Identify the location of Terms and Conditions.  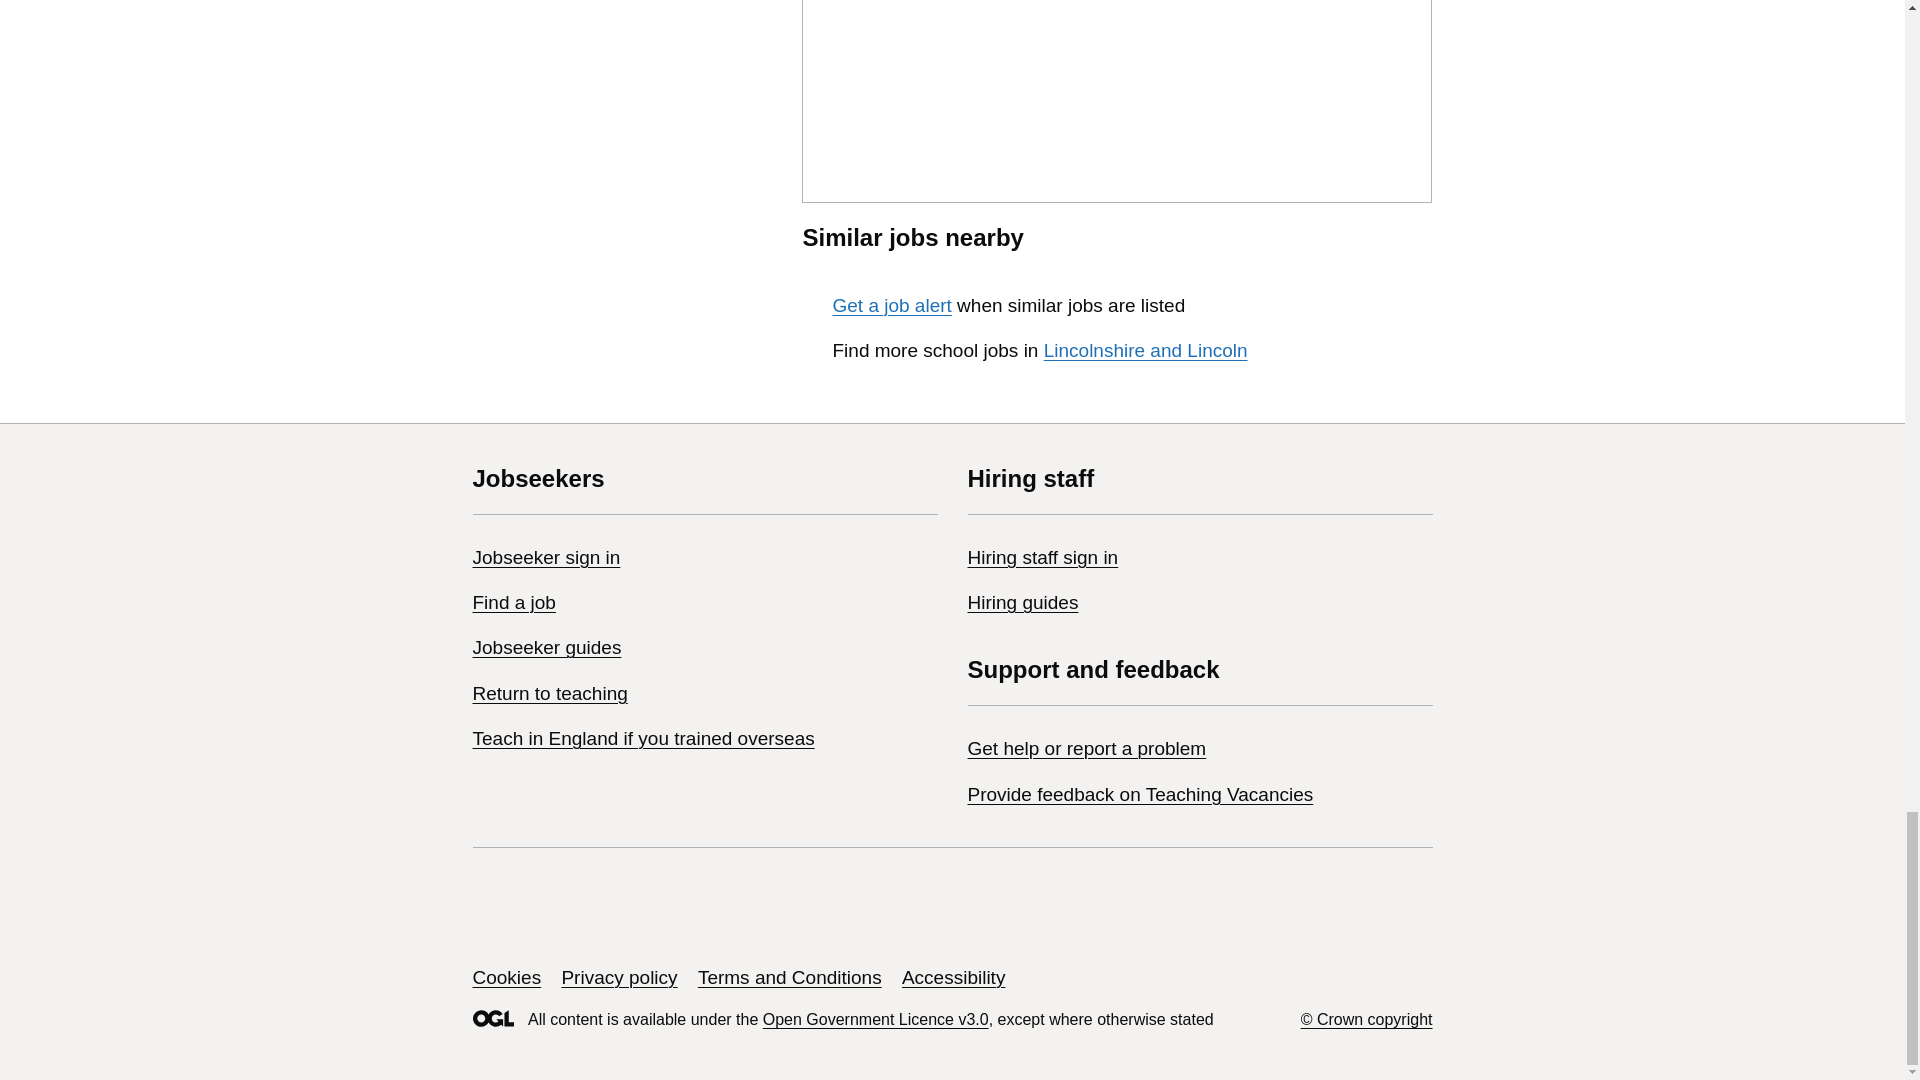
(790, 977).